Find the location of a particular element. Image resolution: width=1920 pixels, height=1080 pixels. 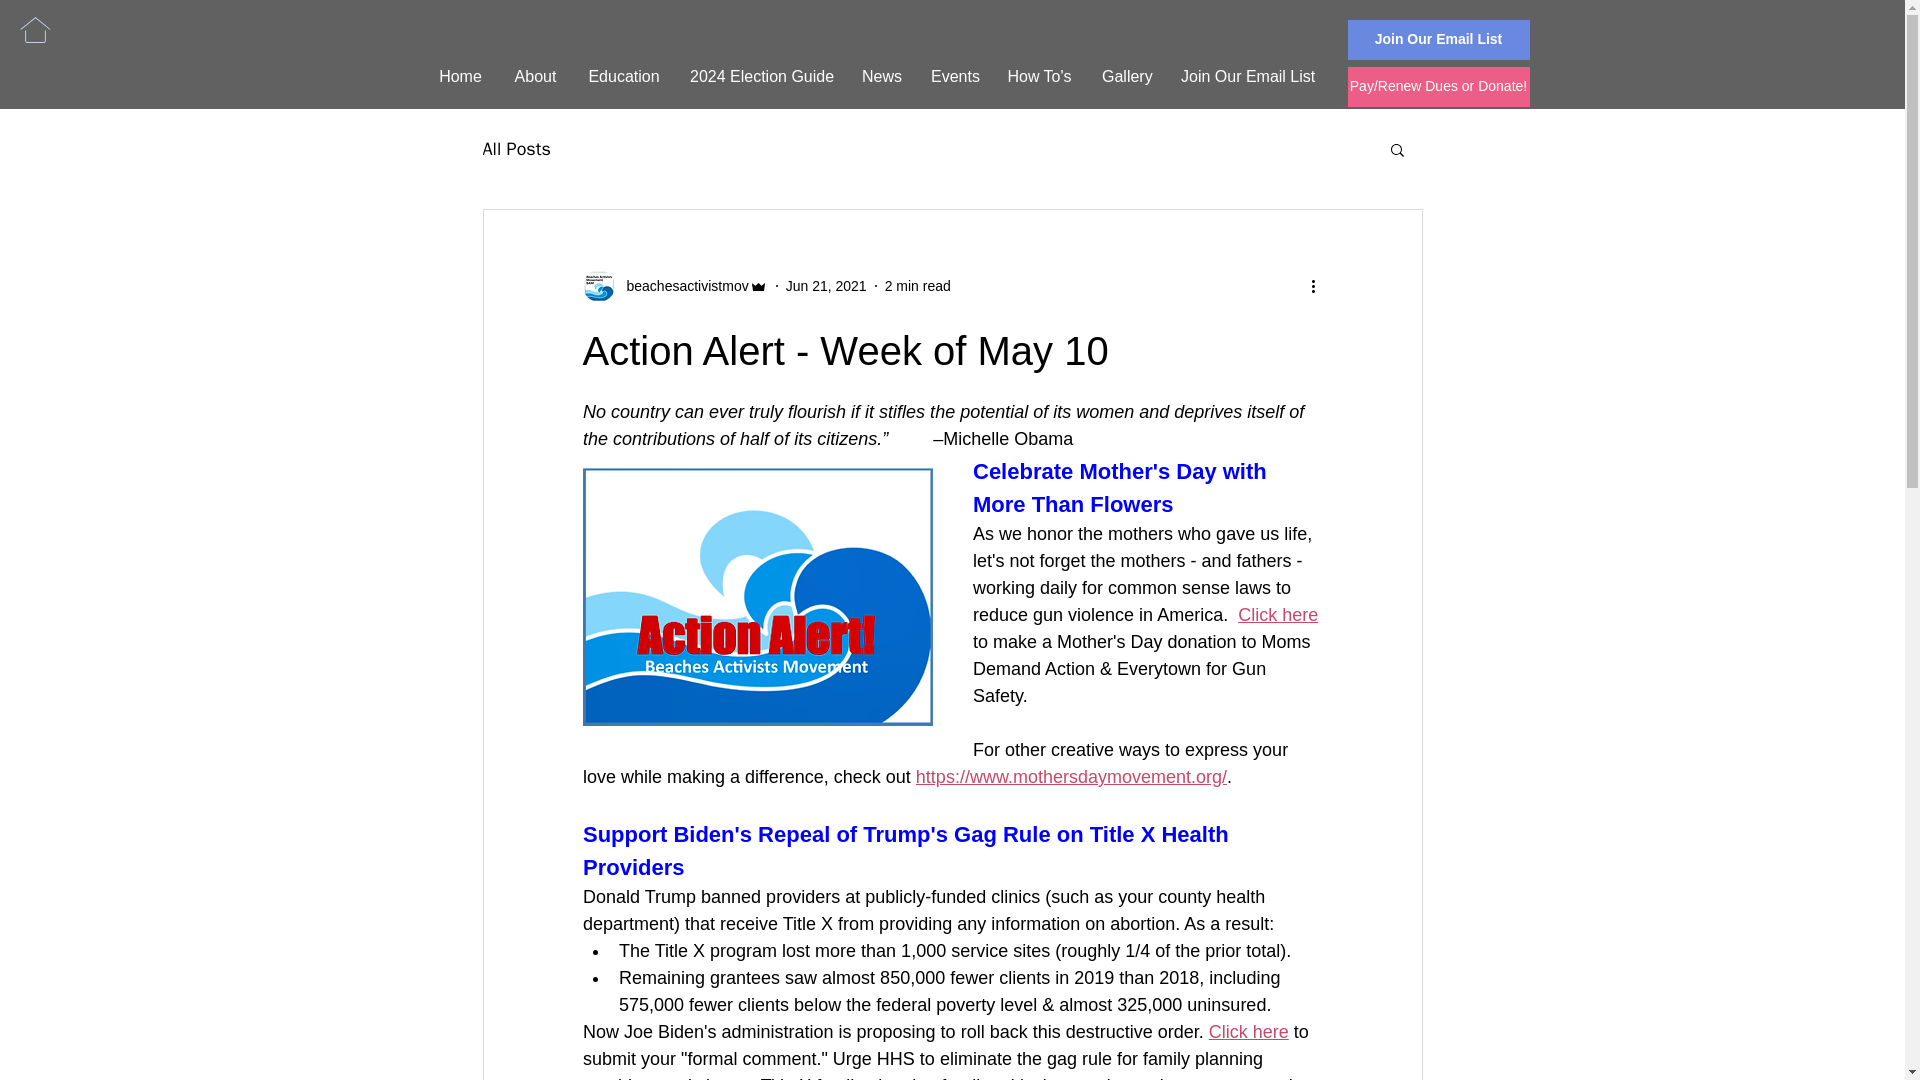

Join Our Email List is located at coordinates (1438, 40).